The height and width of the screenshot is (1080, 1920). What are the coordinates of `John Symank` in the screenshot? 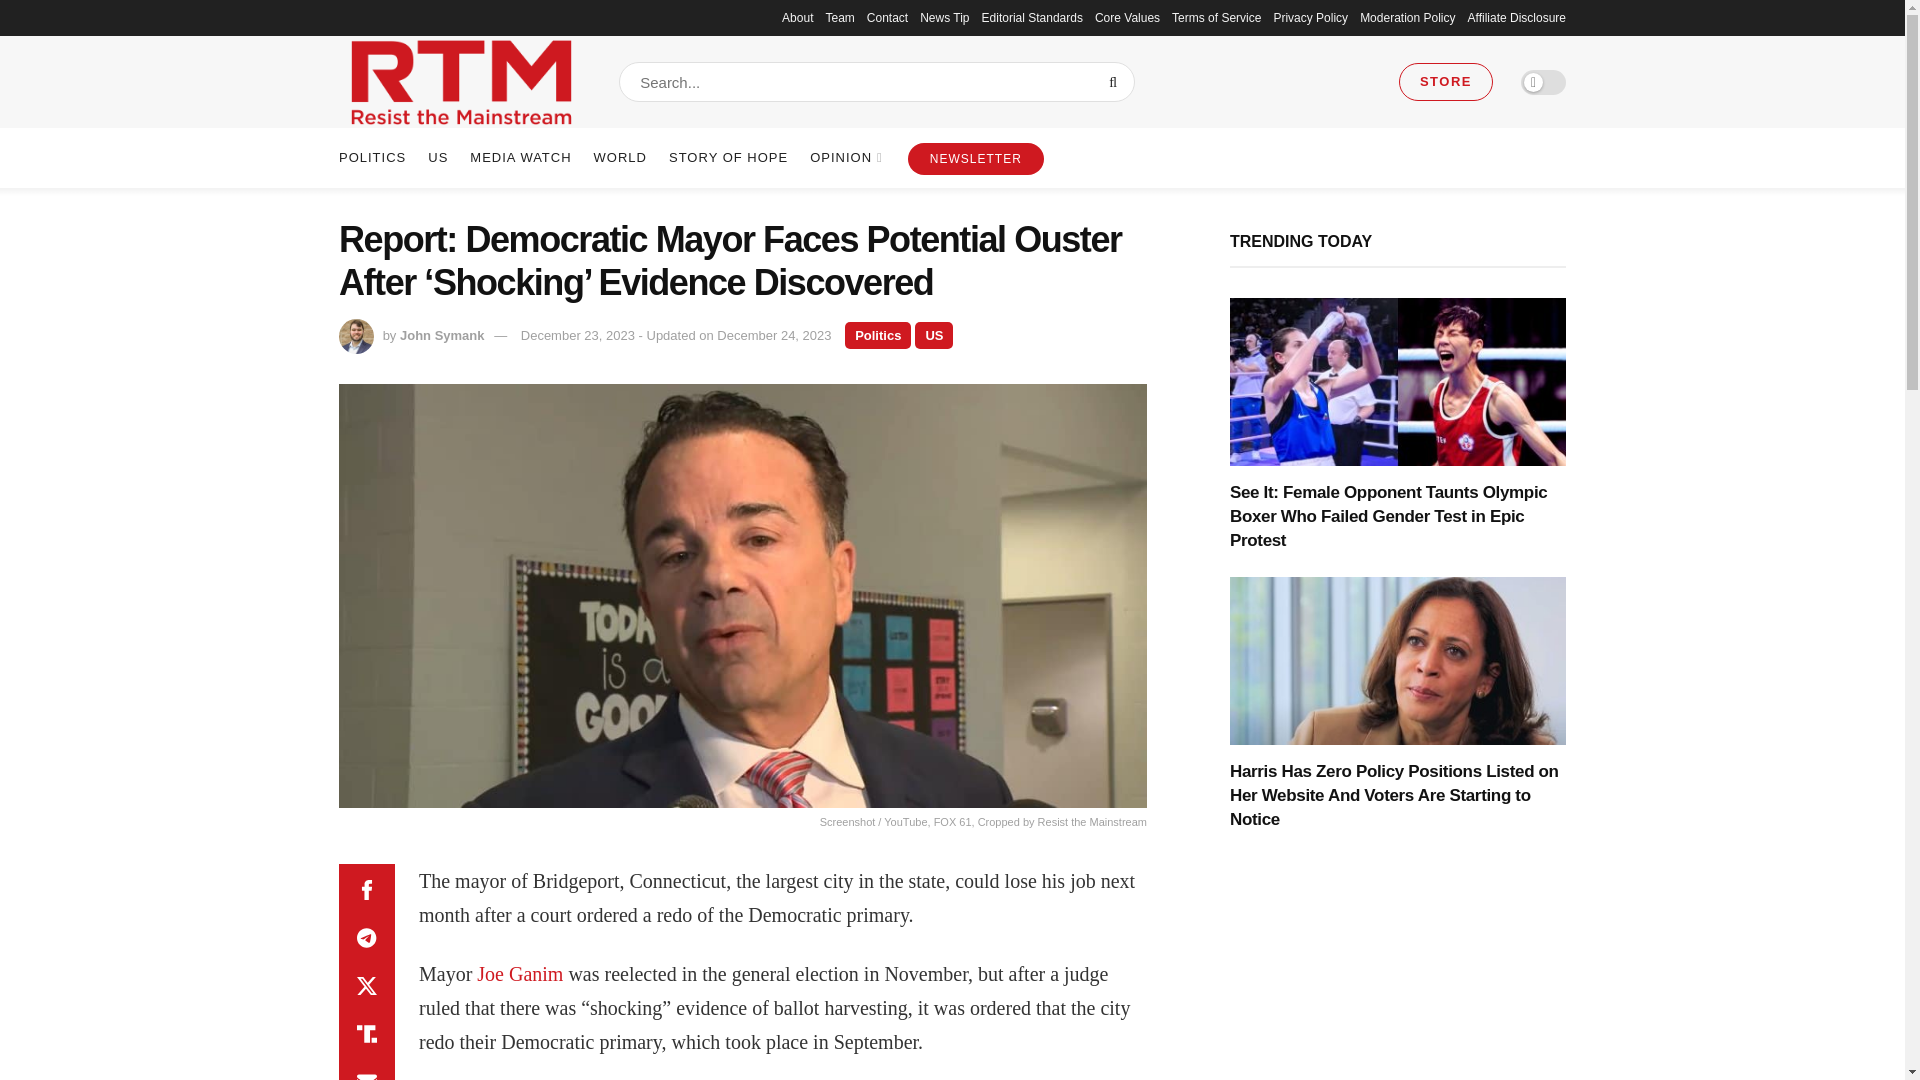 It's located at (442, 336).